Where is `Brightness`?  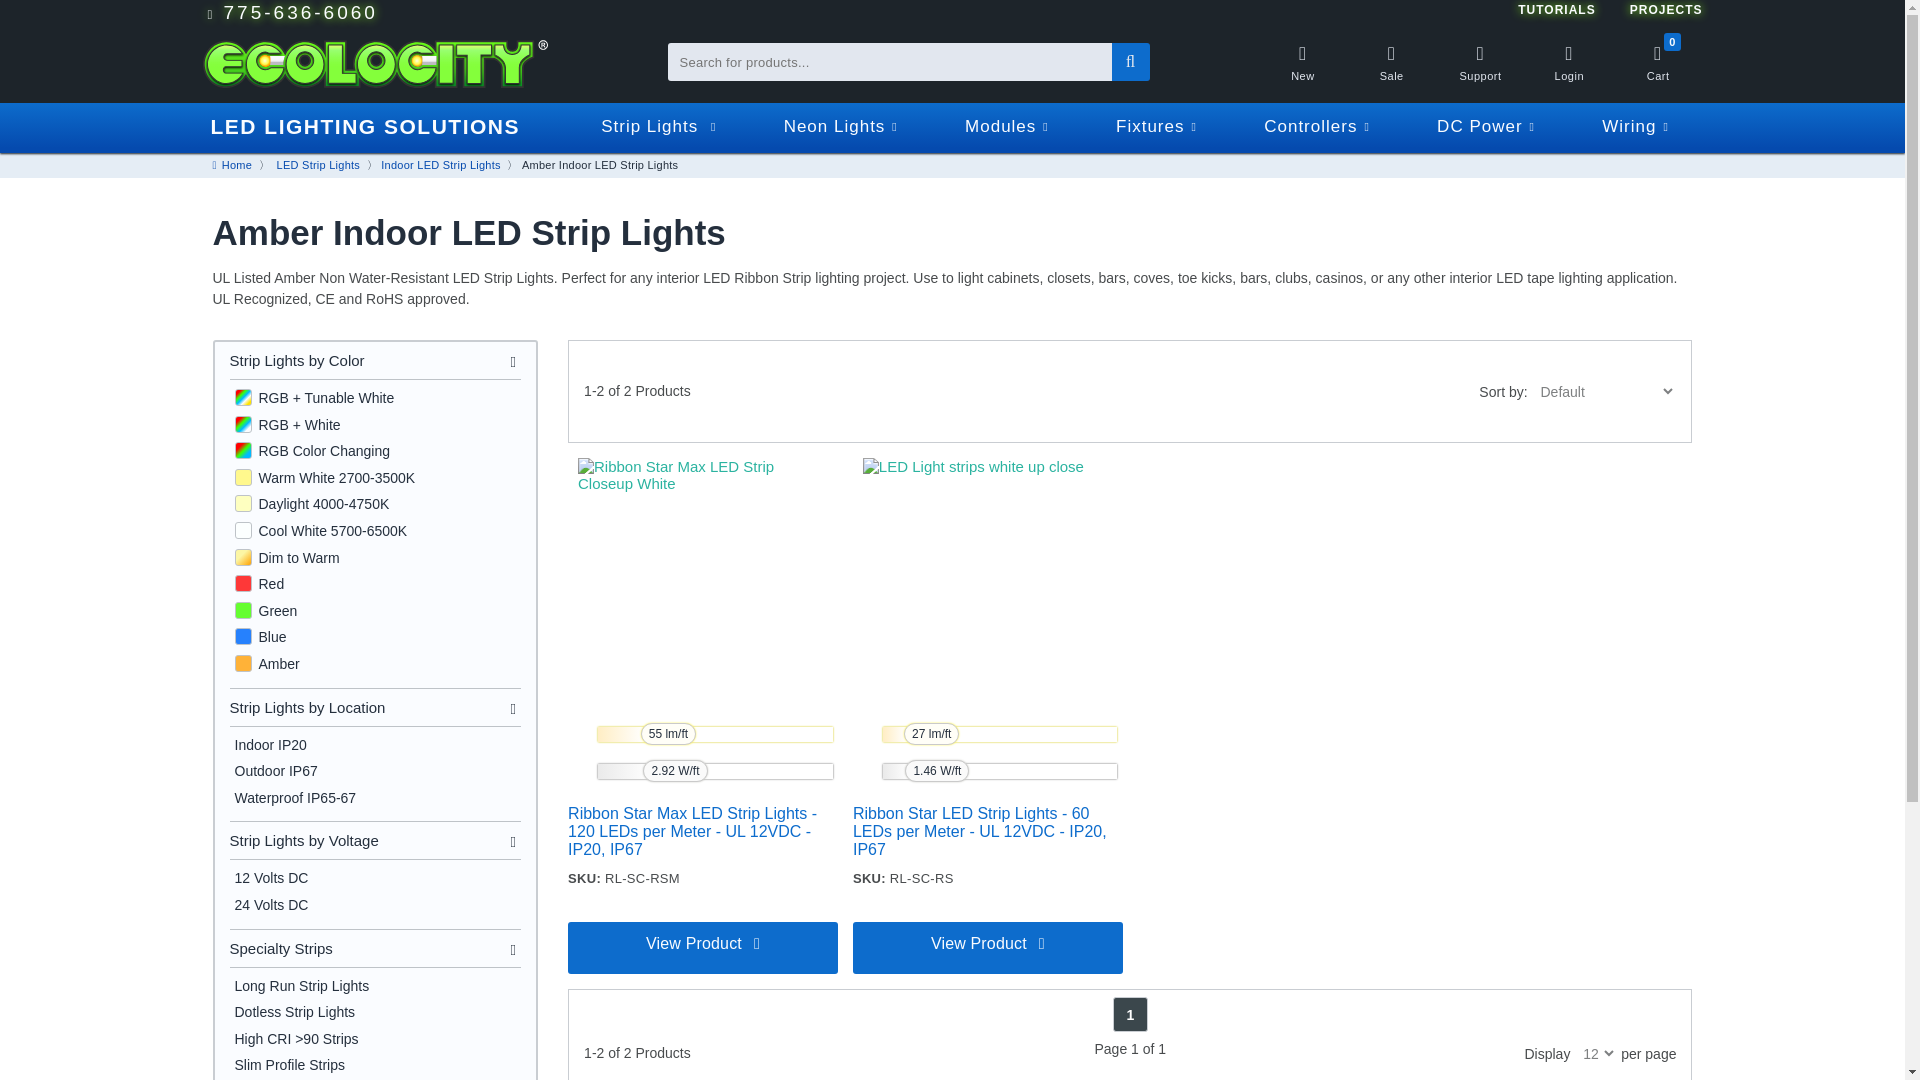
Brightness is located at coordinates (931, 734).